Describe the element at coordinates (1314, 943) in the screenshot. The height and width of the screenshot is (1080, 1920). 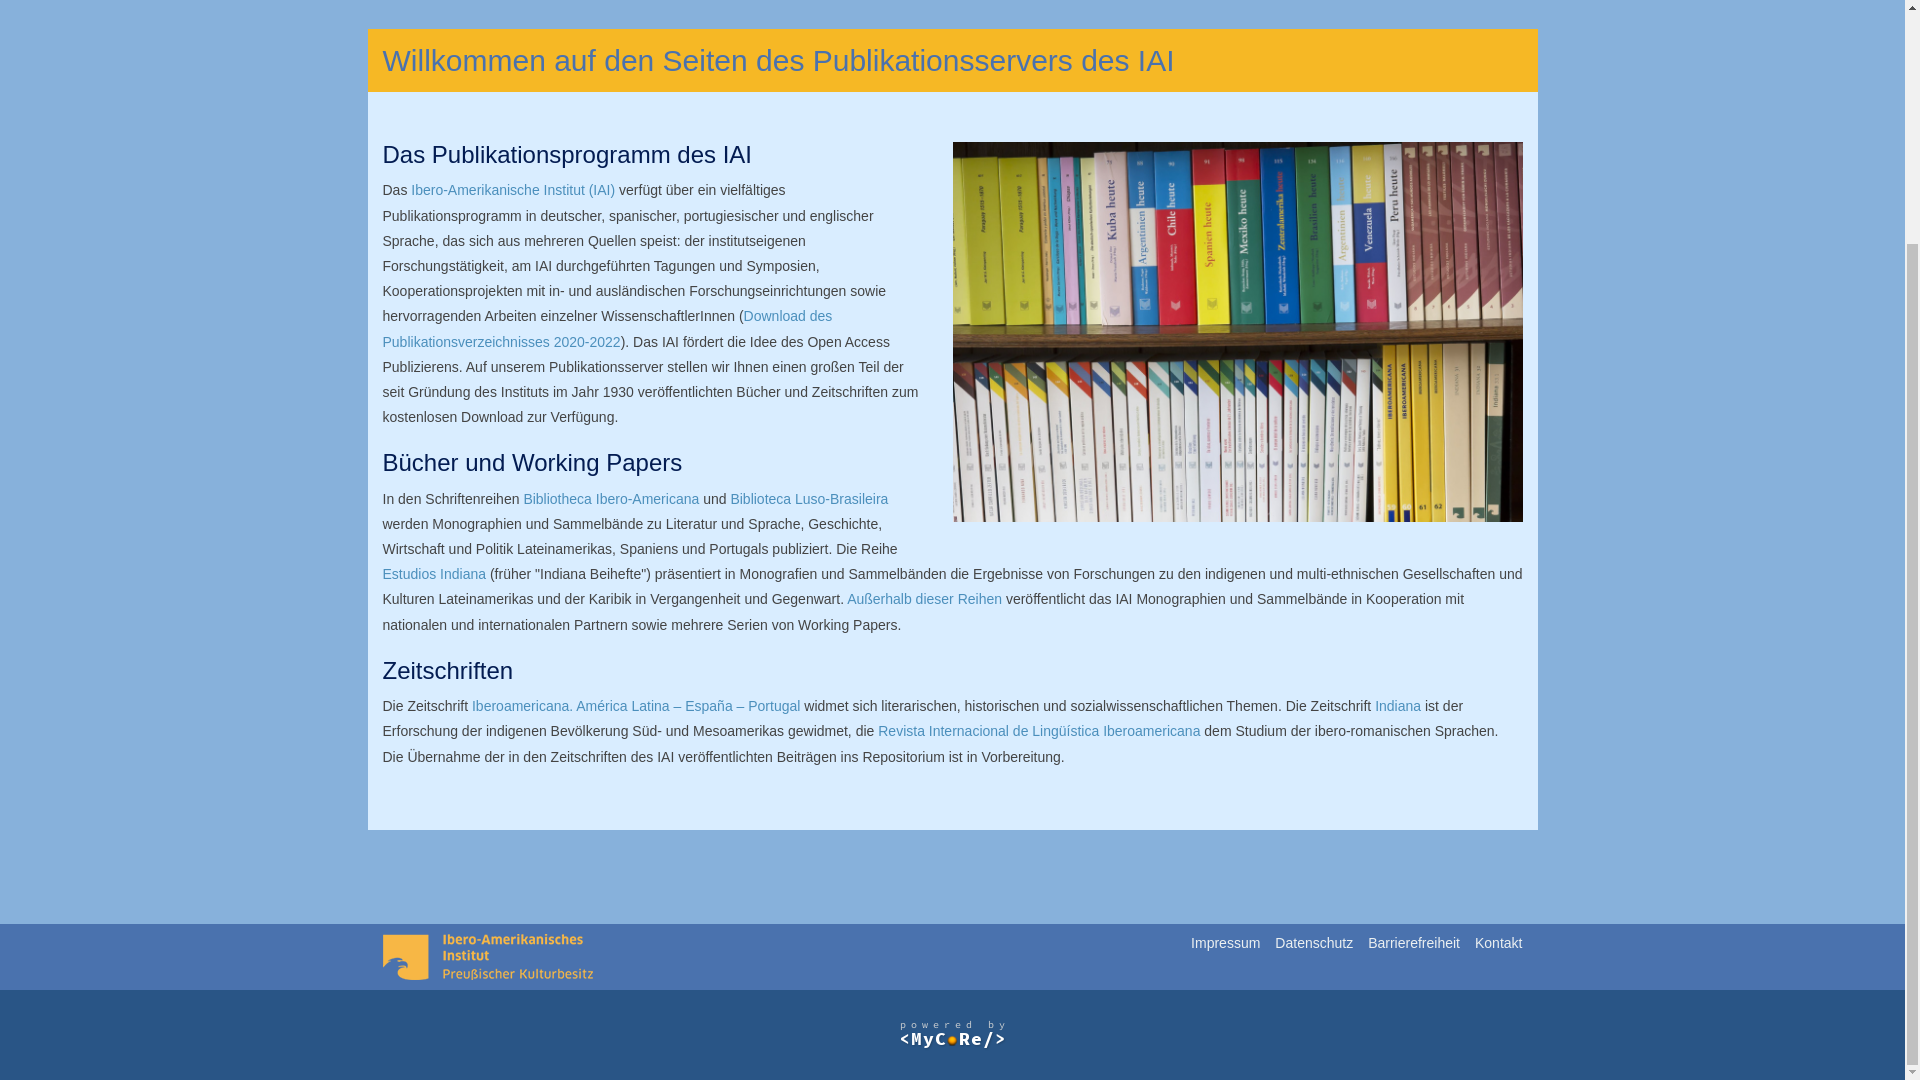
I see `Datenschutz` at that location.